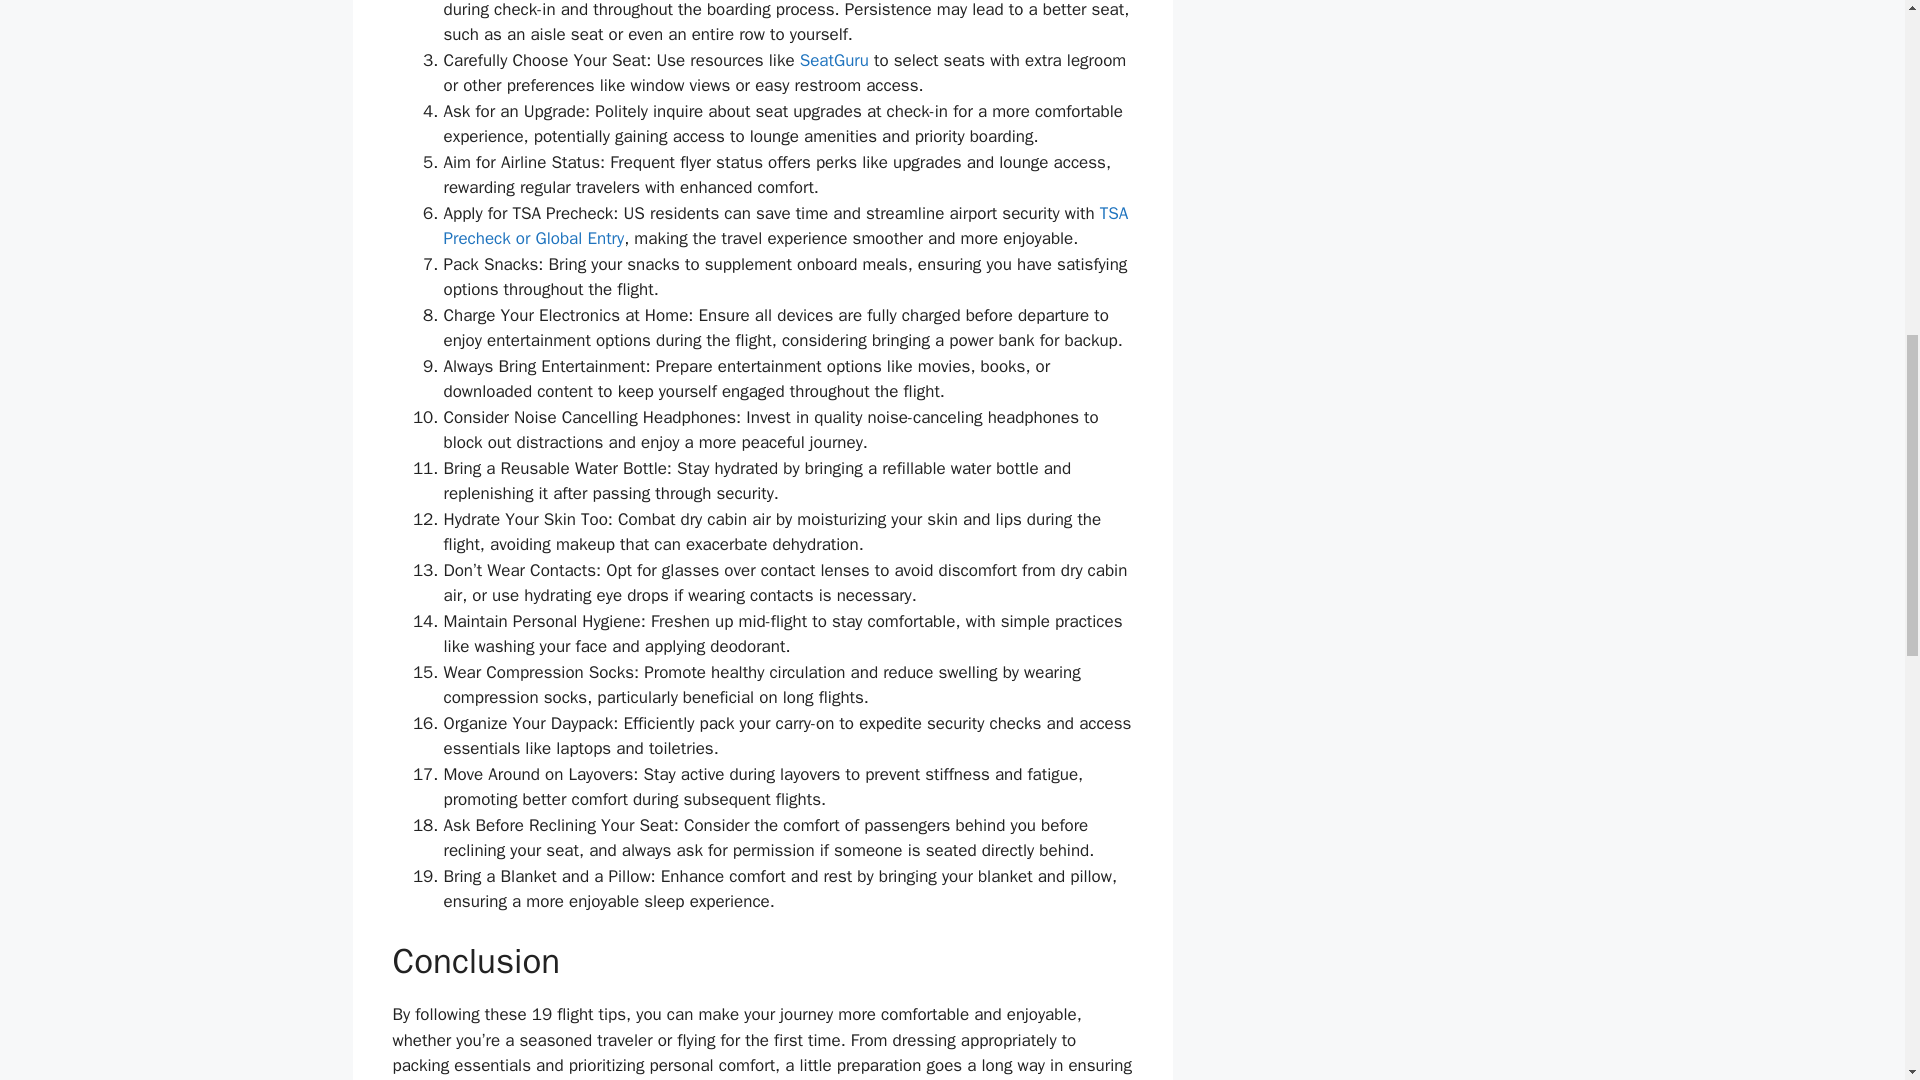 The image size is (1920, 1080). What do you see at coordinates (834, 60) in the screenshot?
I see `SeatGuru` at bounding box center [834, 60].